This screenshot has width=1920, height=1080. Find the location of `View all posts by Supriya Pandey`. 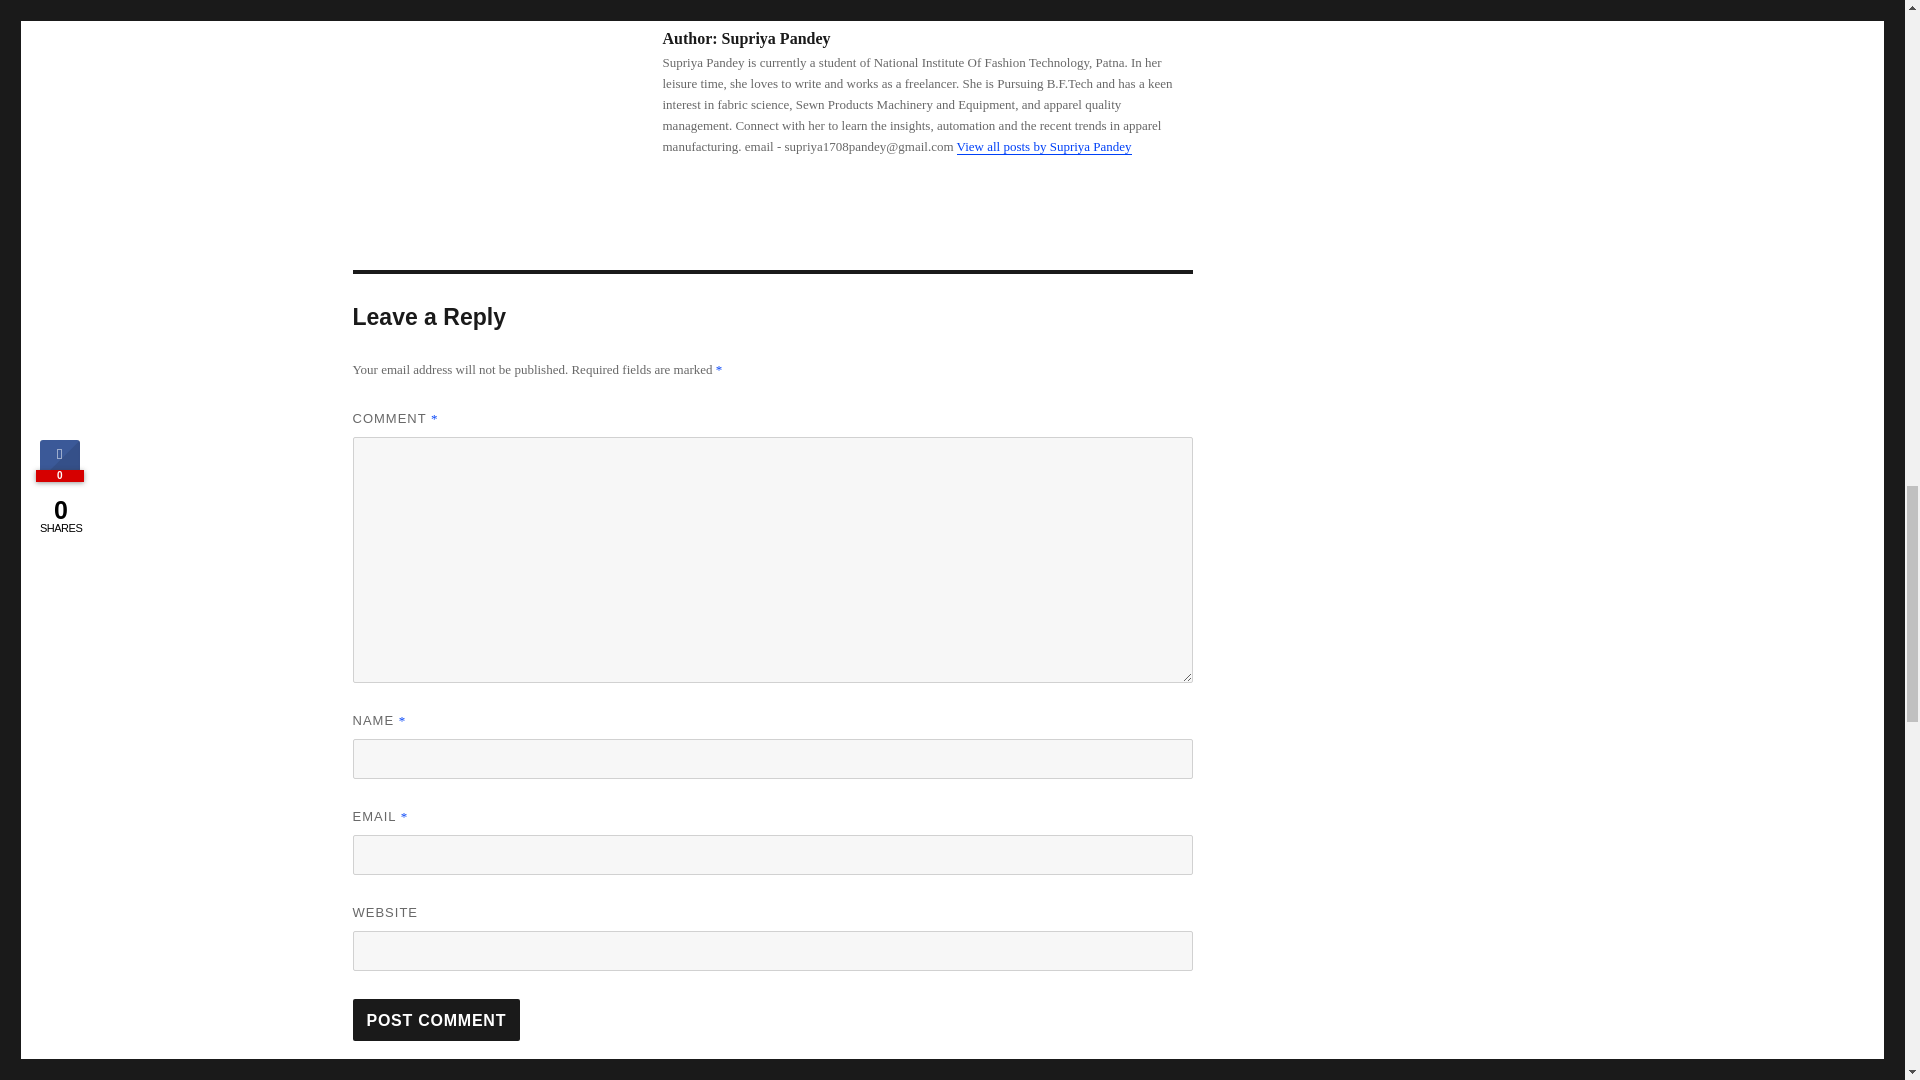

View all posts by Supriya Pandey is located at coordinates (1044, 146).